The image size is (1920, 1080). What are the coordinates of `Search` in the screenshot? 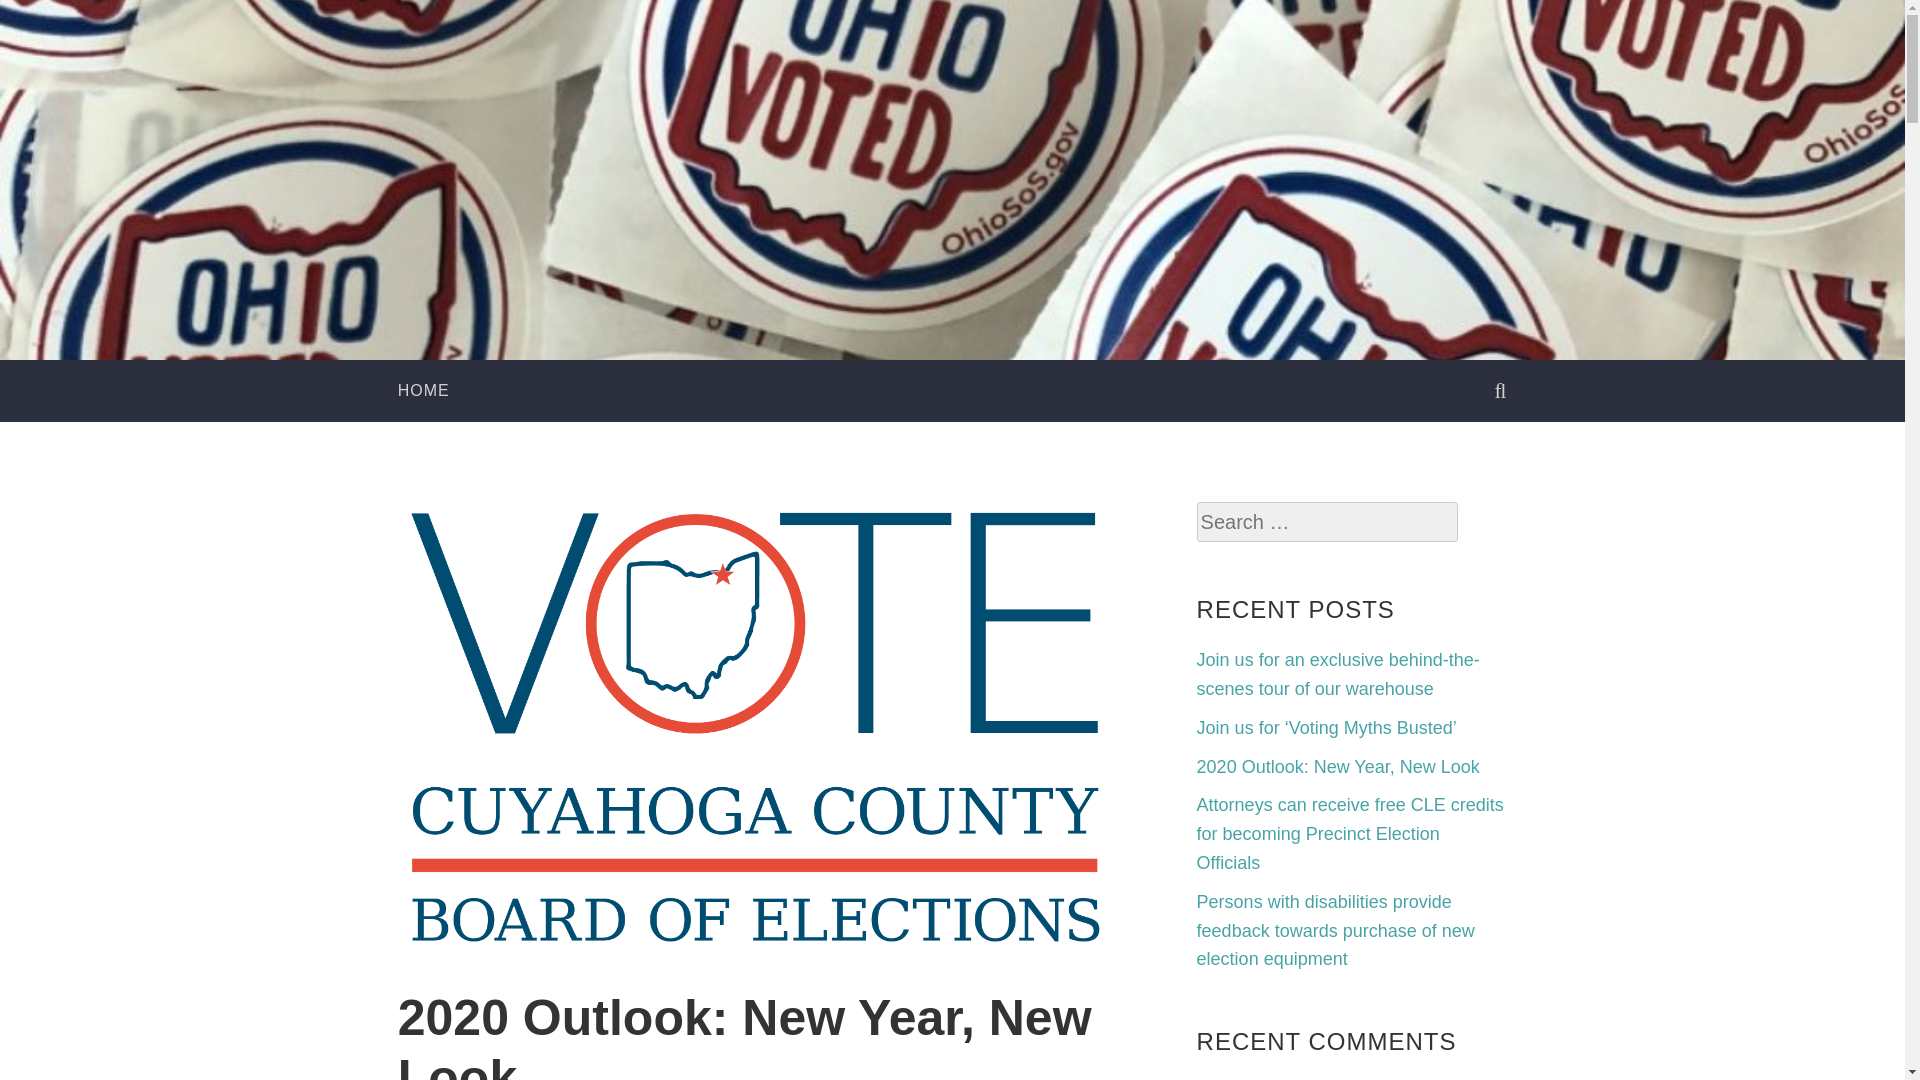 It's located at (43, 23).